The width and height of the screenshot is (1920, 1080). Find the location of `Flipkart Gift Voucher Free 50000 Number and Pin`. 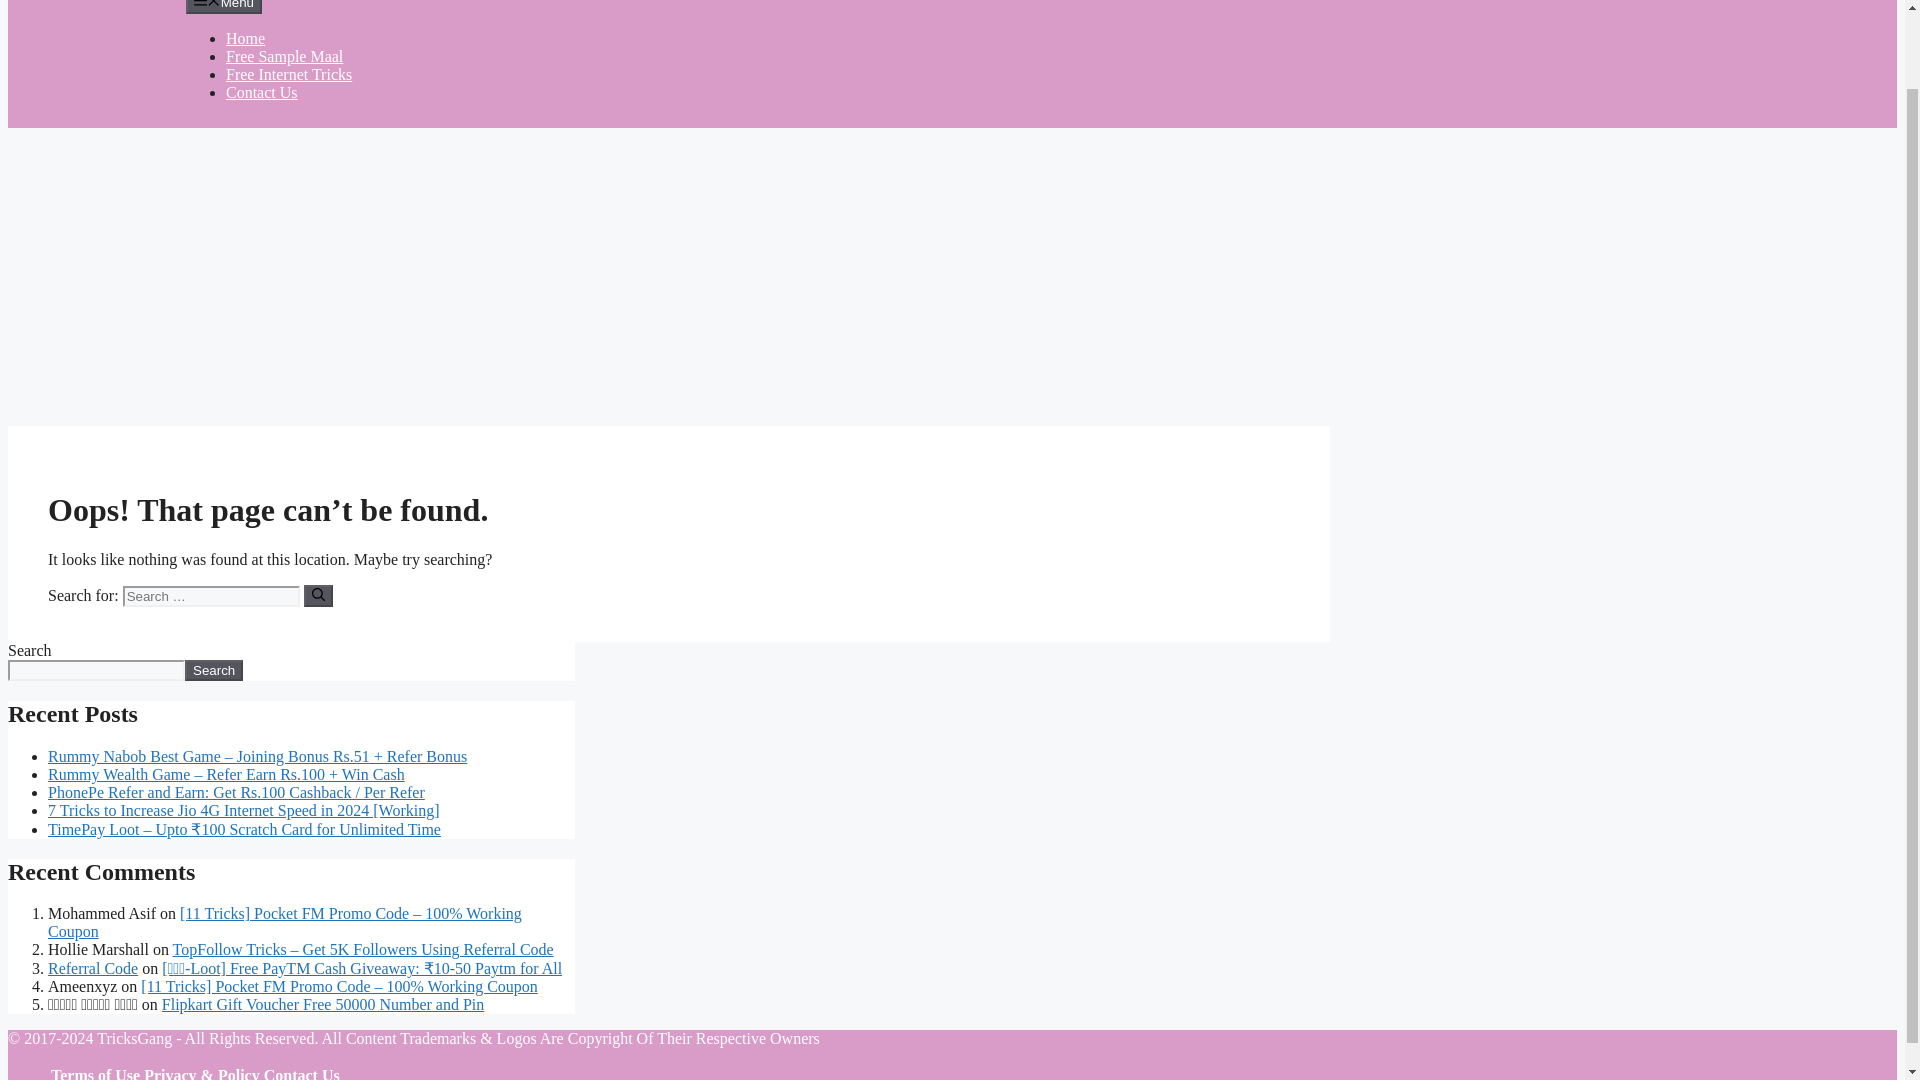

Flipkart Gift Voucher Free 50000 Number and Pin is located at coordinates (322, 1004).